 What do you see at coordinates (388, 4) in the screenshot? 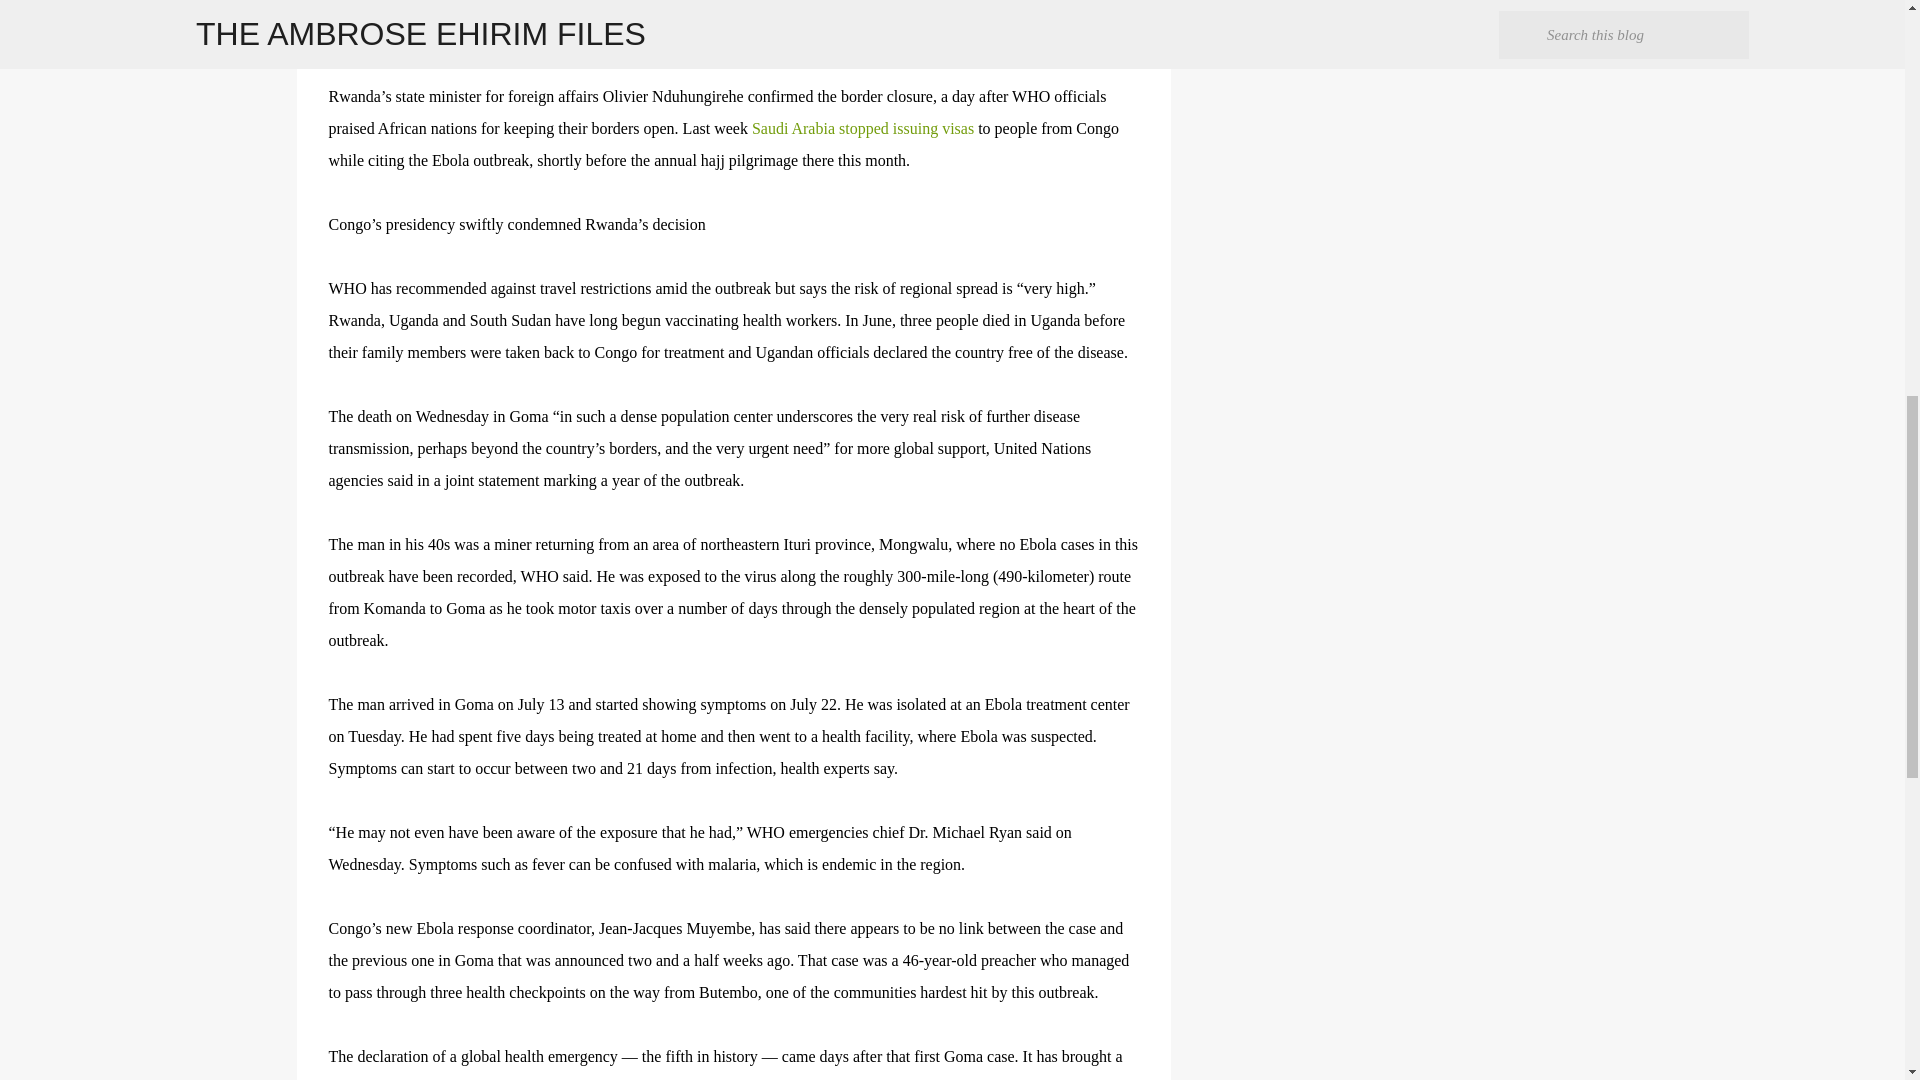
I see `outbreak` at bounding box center [388, 4].